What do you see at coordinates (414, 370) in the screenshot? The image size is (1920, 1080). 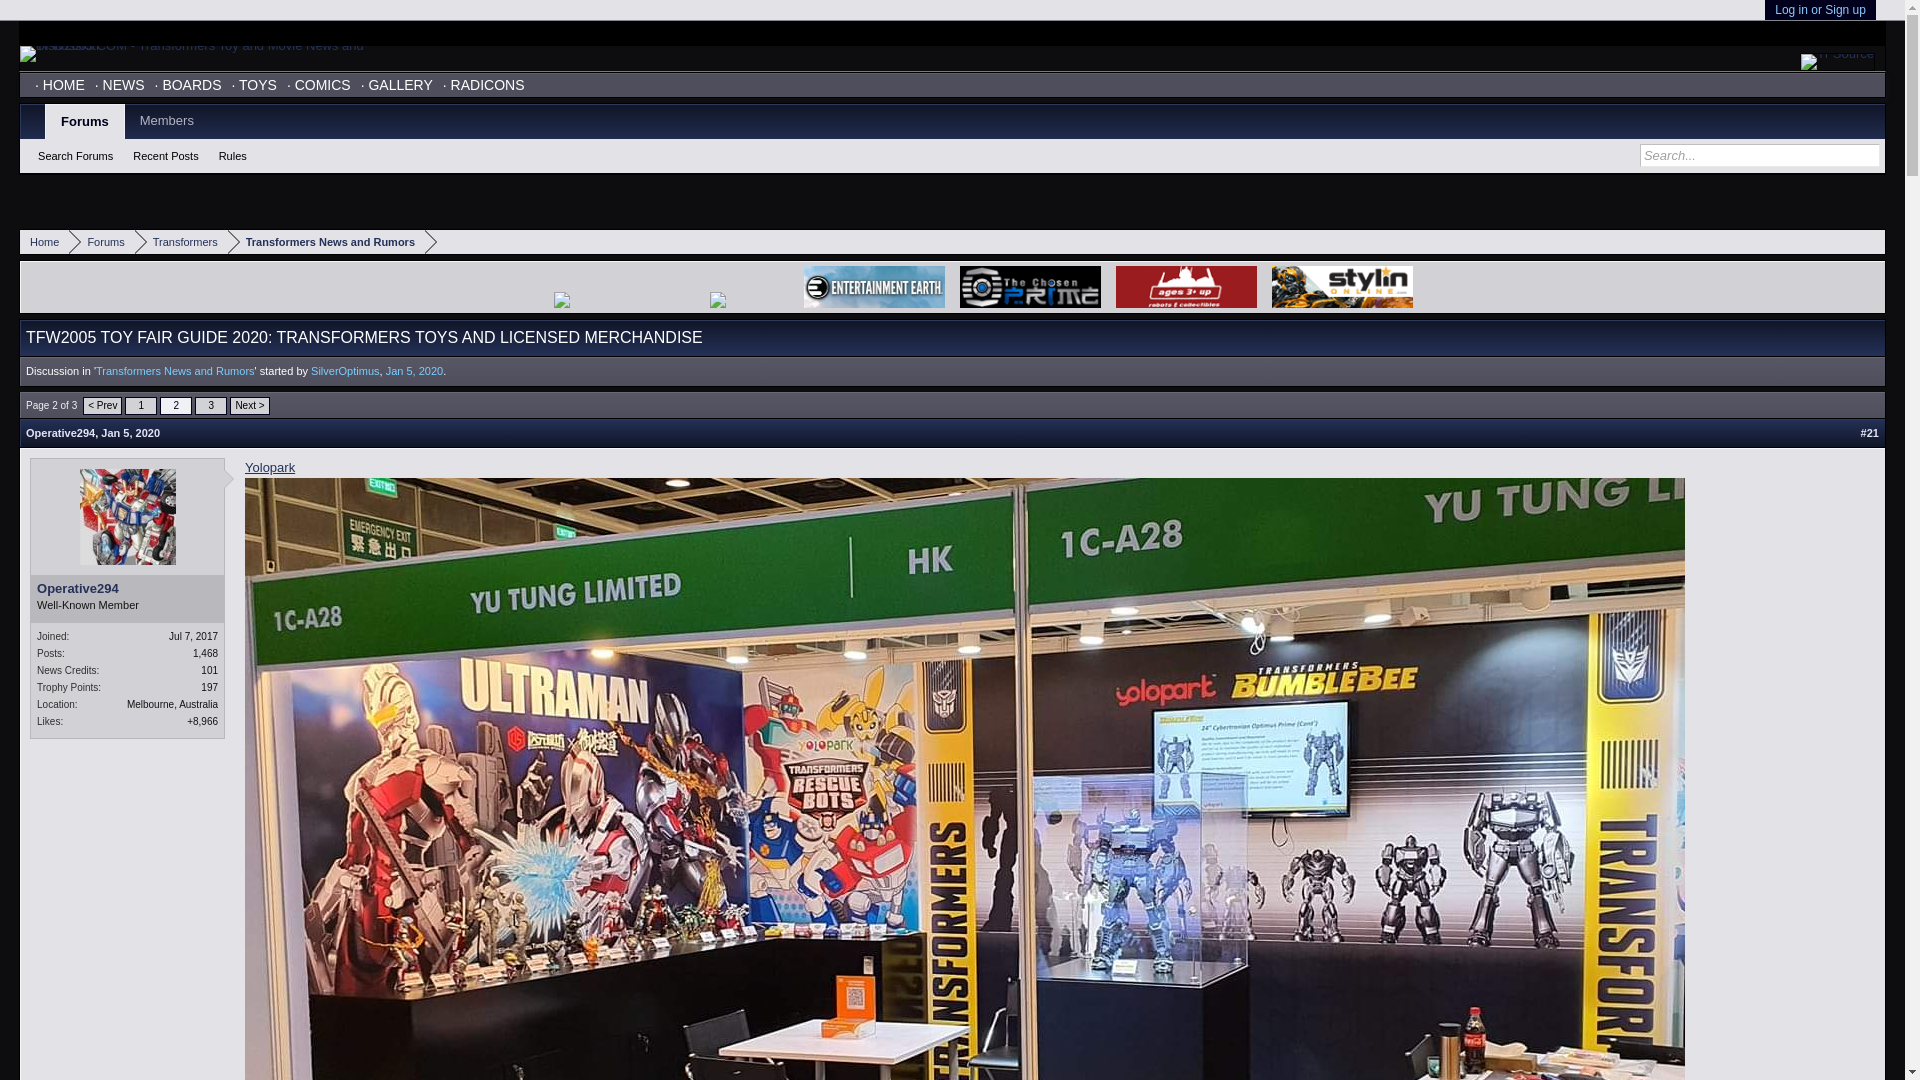 I see `Jan 5, 2020` at bounding box center [414, 370].